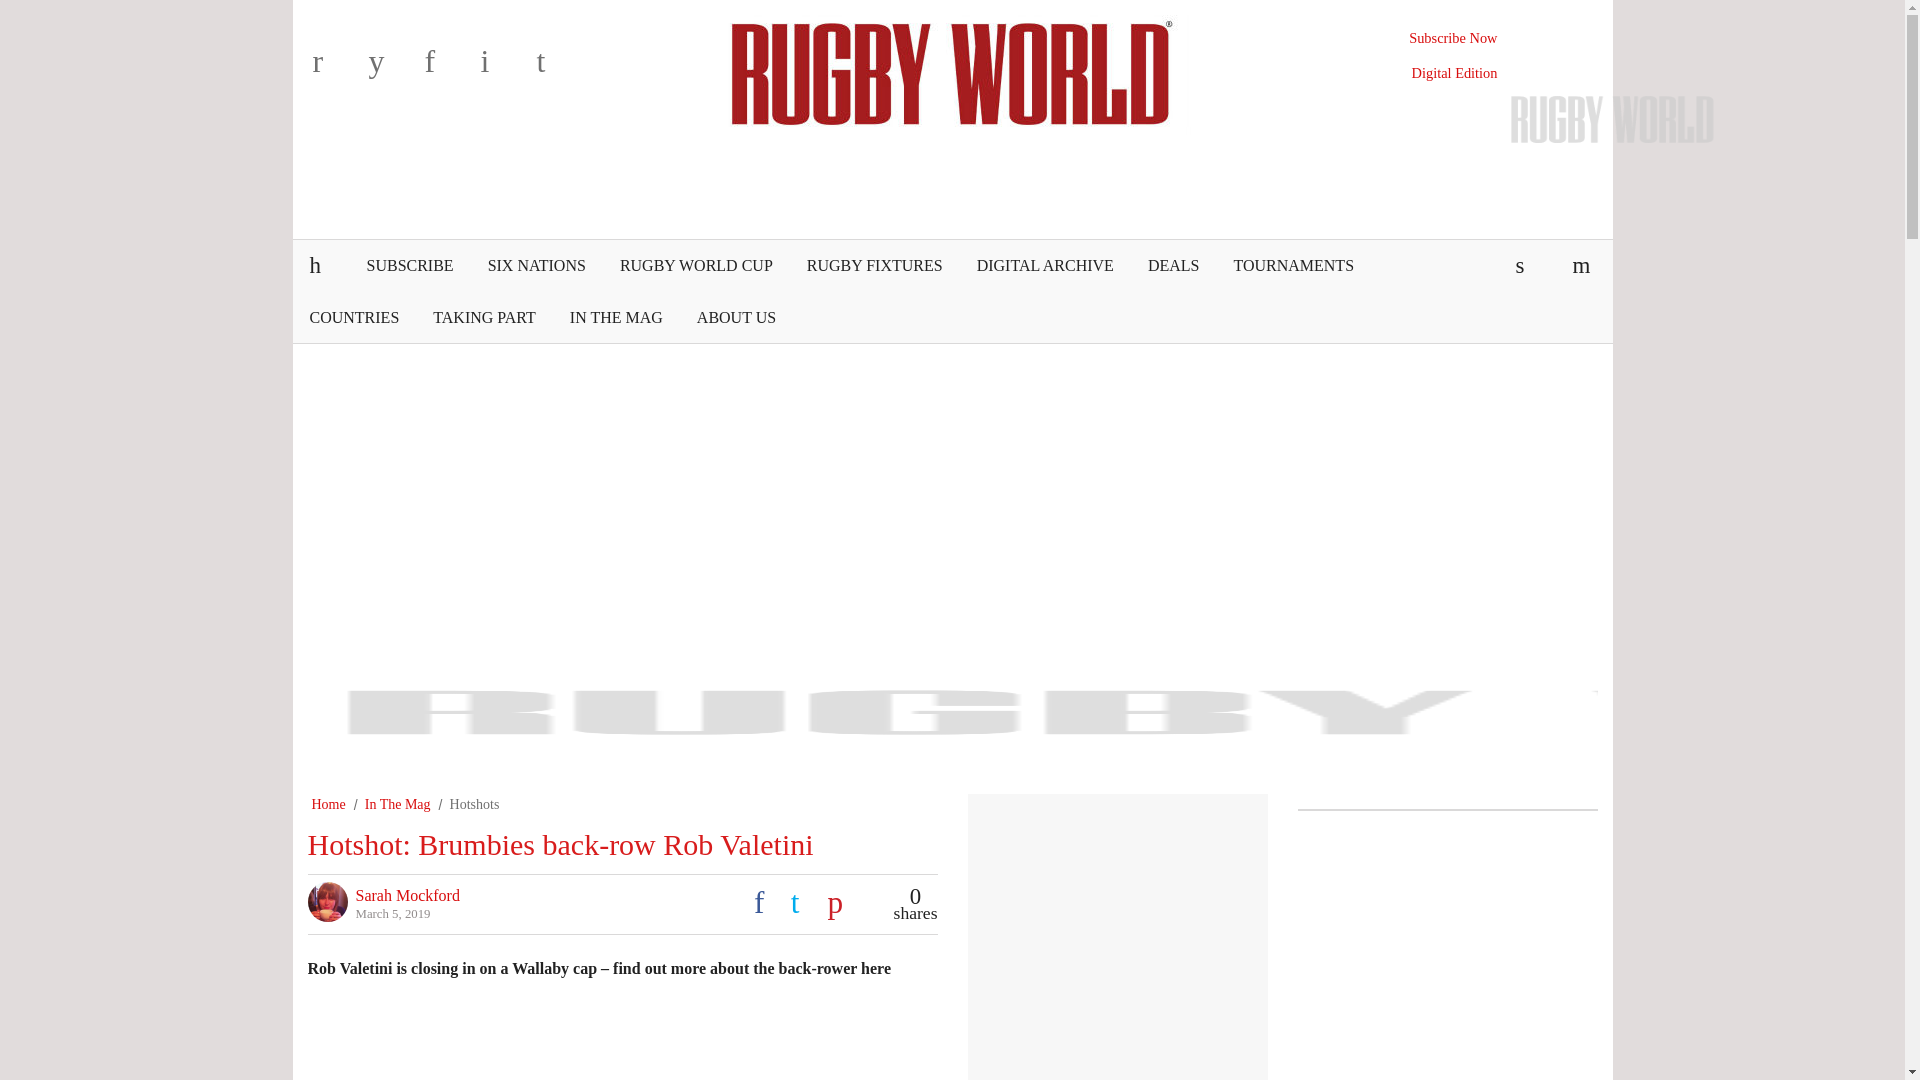 The width and height of the screenshot is (1920, 1080). Describe the element at coordinates (696, 265) in the screenshot. I see `RUGBY WORLD CUP` at that location.